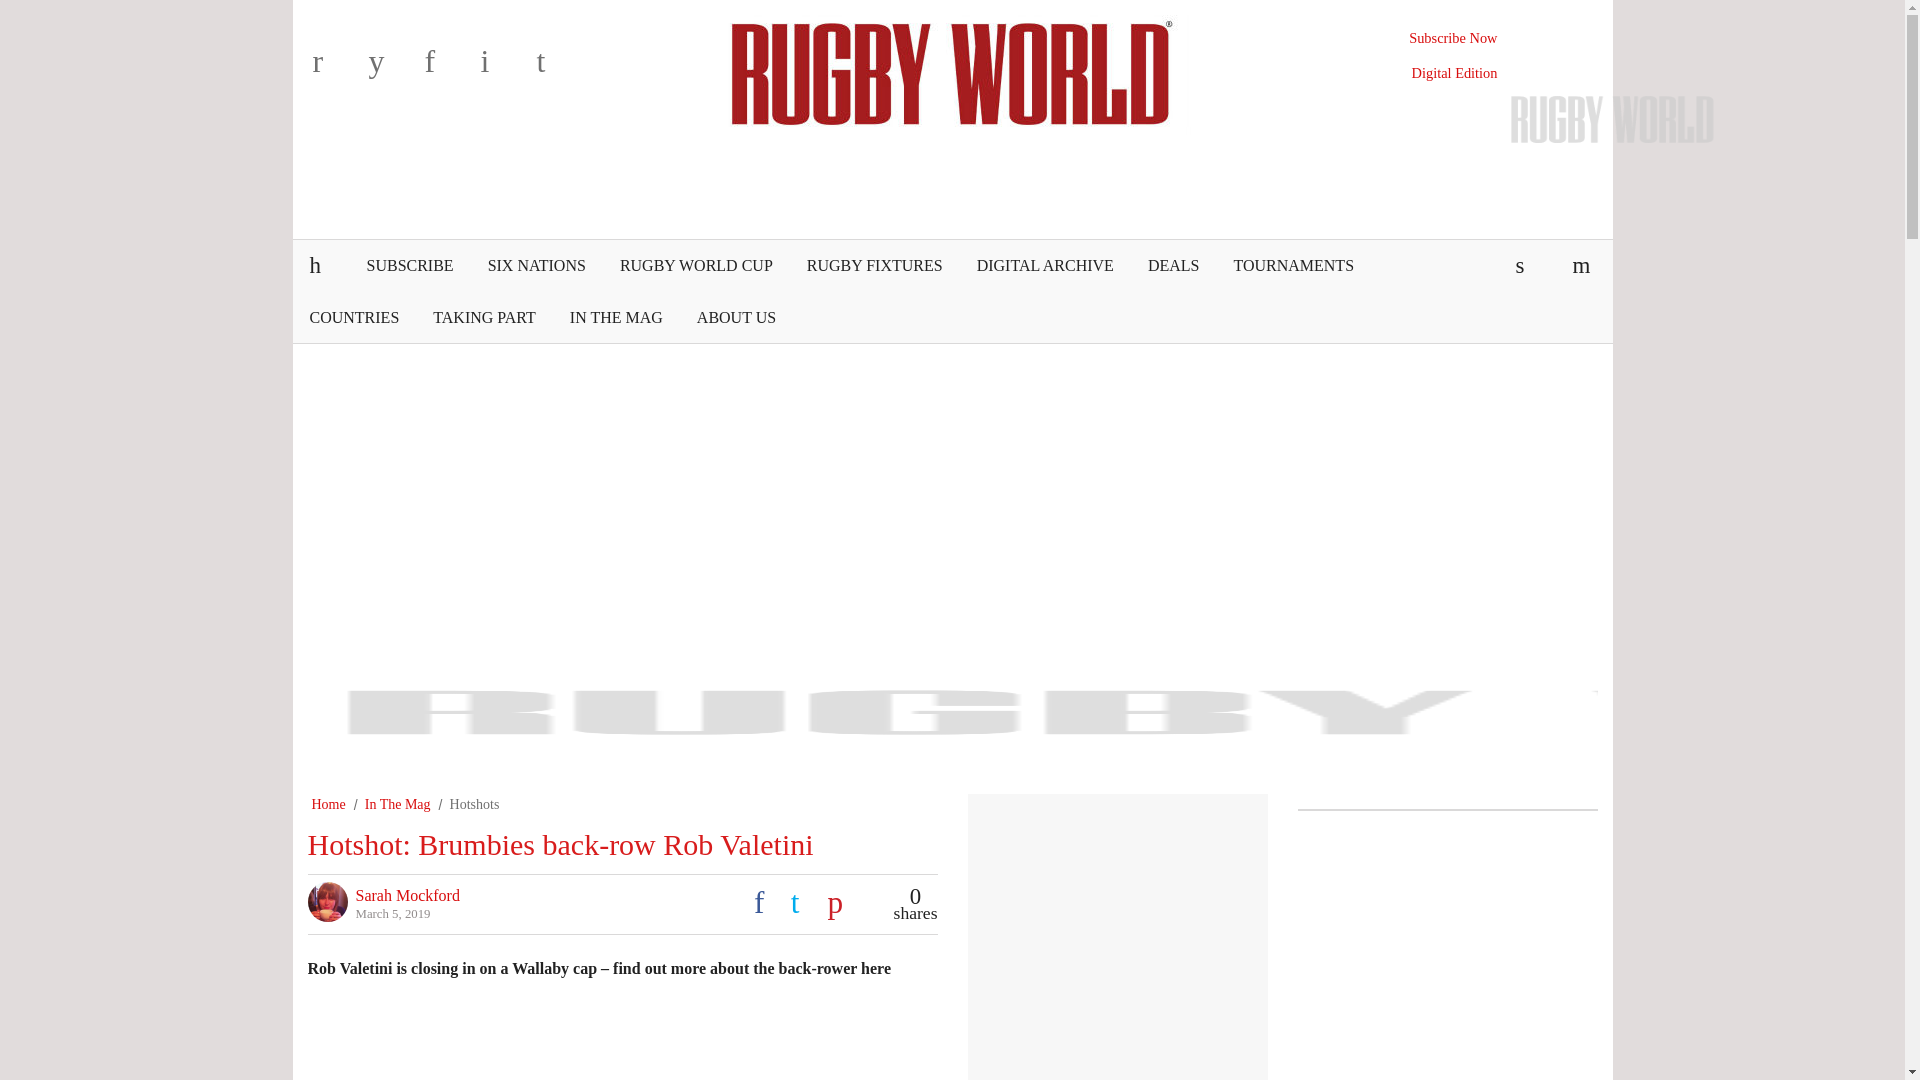 The width and height of the screenshot is (1920, 1080). Describe the element at coordinates (696, 265) in the screenshot. I see `RUGBY WORLD CUP` at that location.